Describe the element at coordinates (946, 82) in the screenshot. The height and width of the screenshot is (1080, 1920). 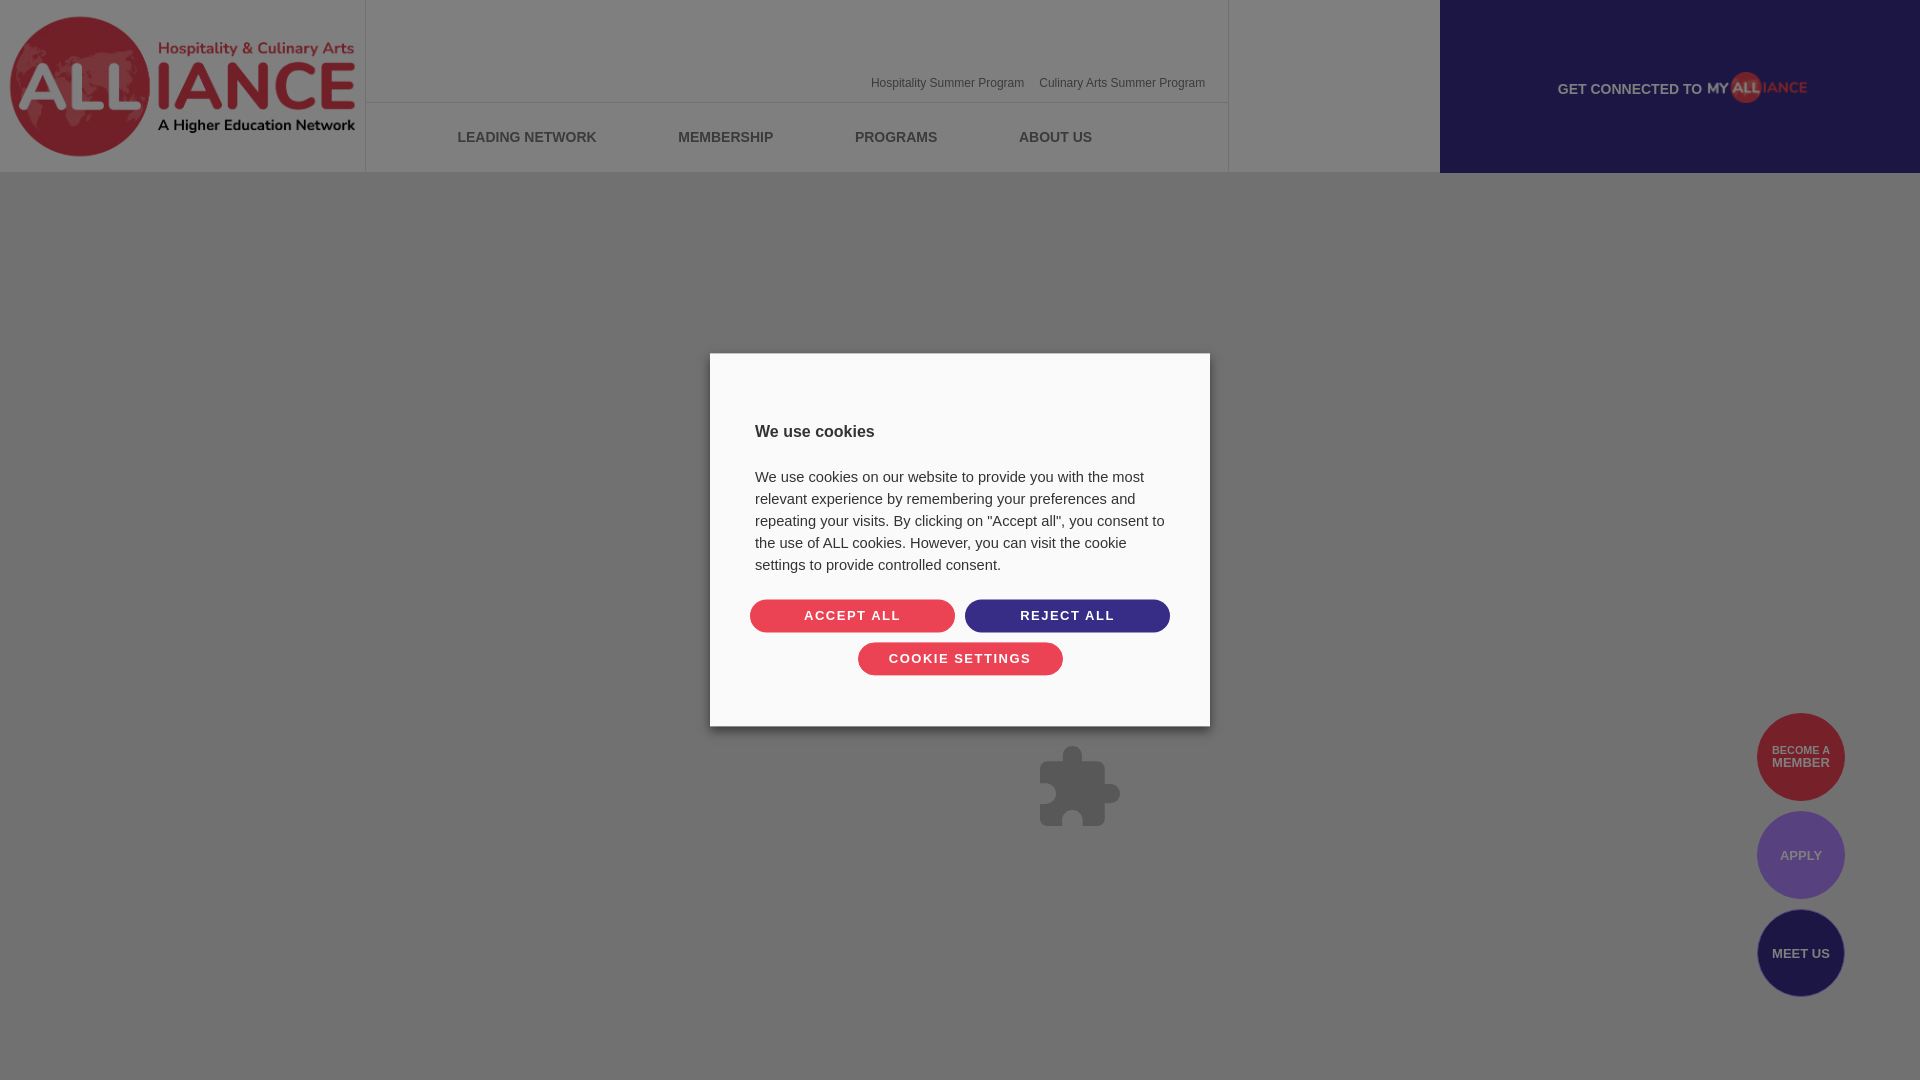
I see `Hospitality Summer Program` at that location.